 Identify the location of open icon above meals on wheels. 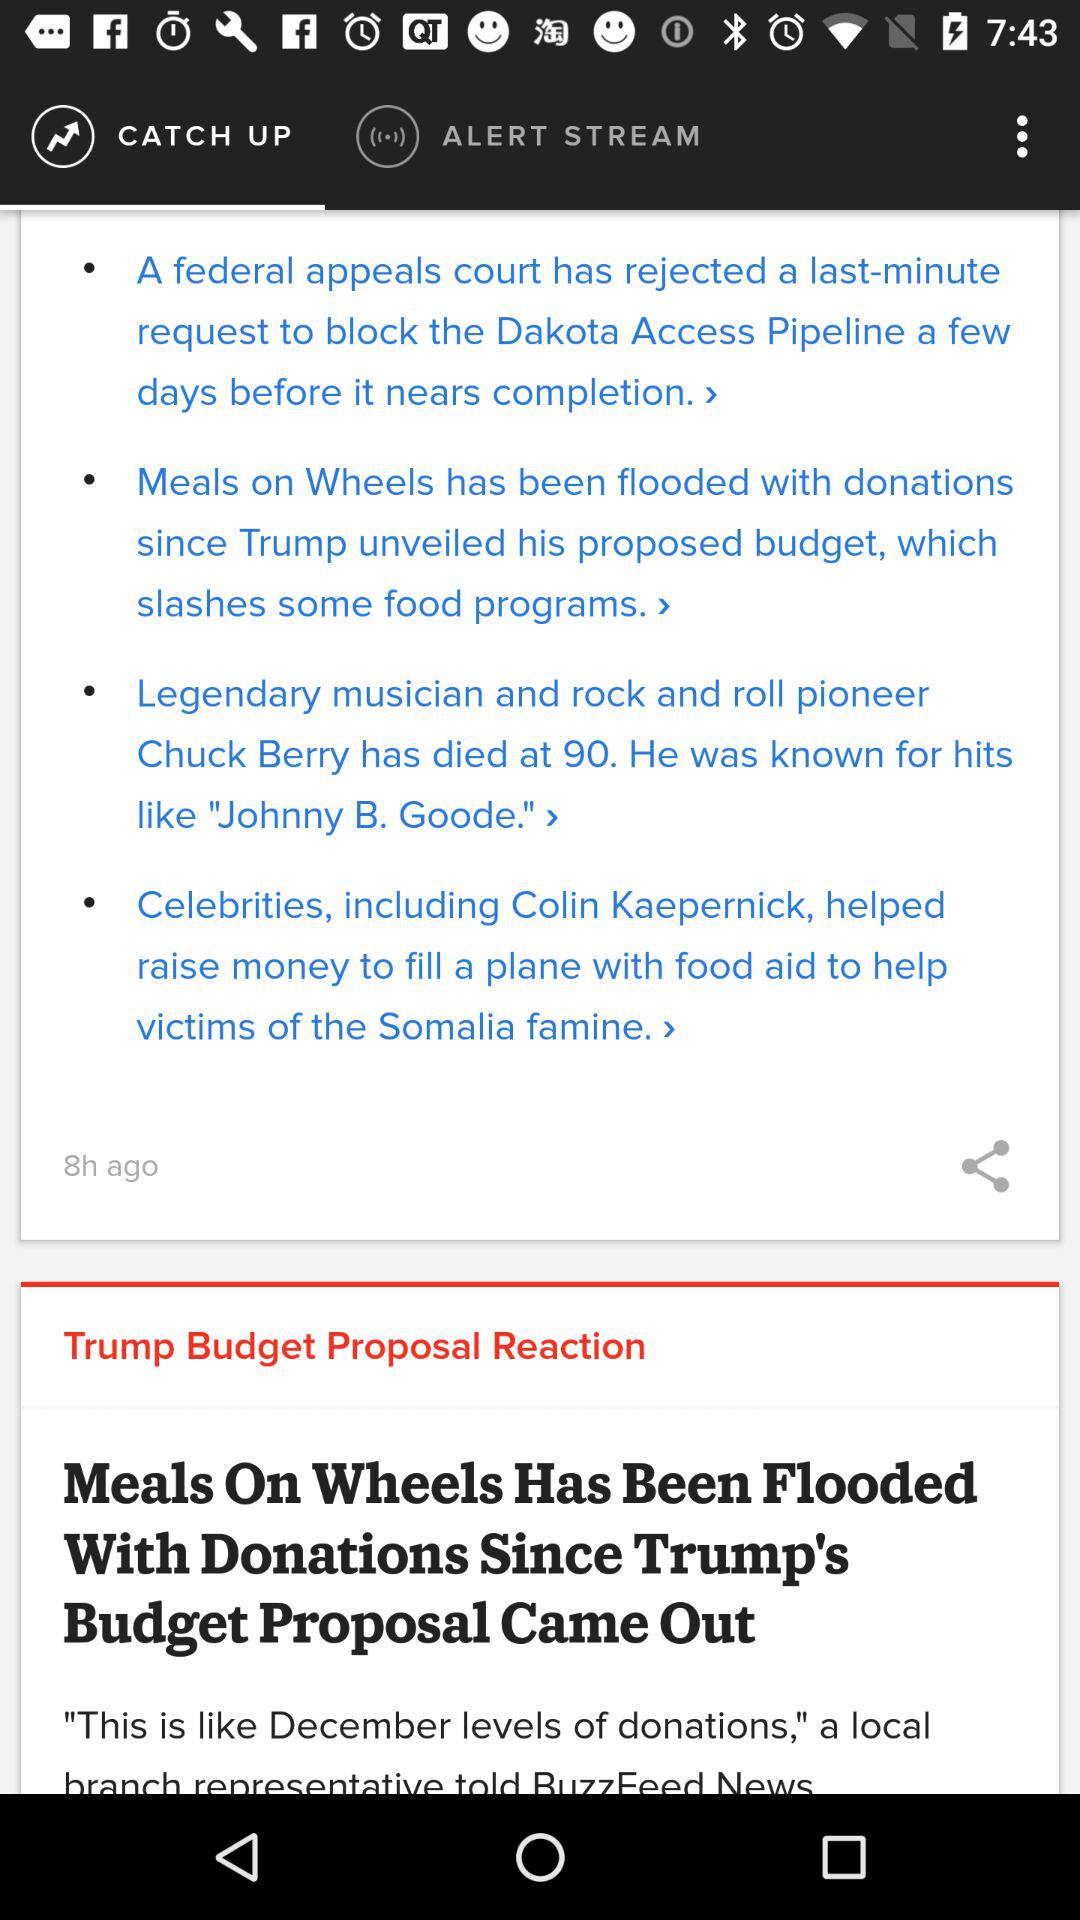
(576, 331).